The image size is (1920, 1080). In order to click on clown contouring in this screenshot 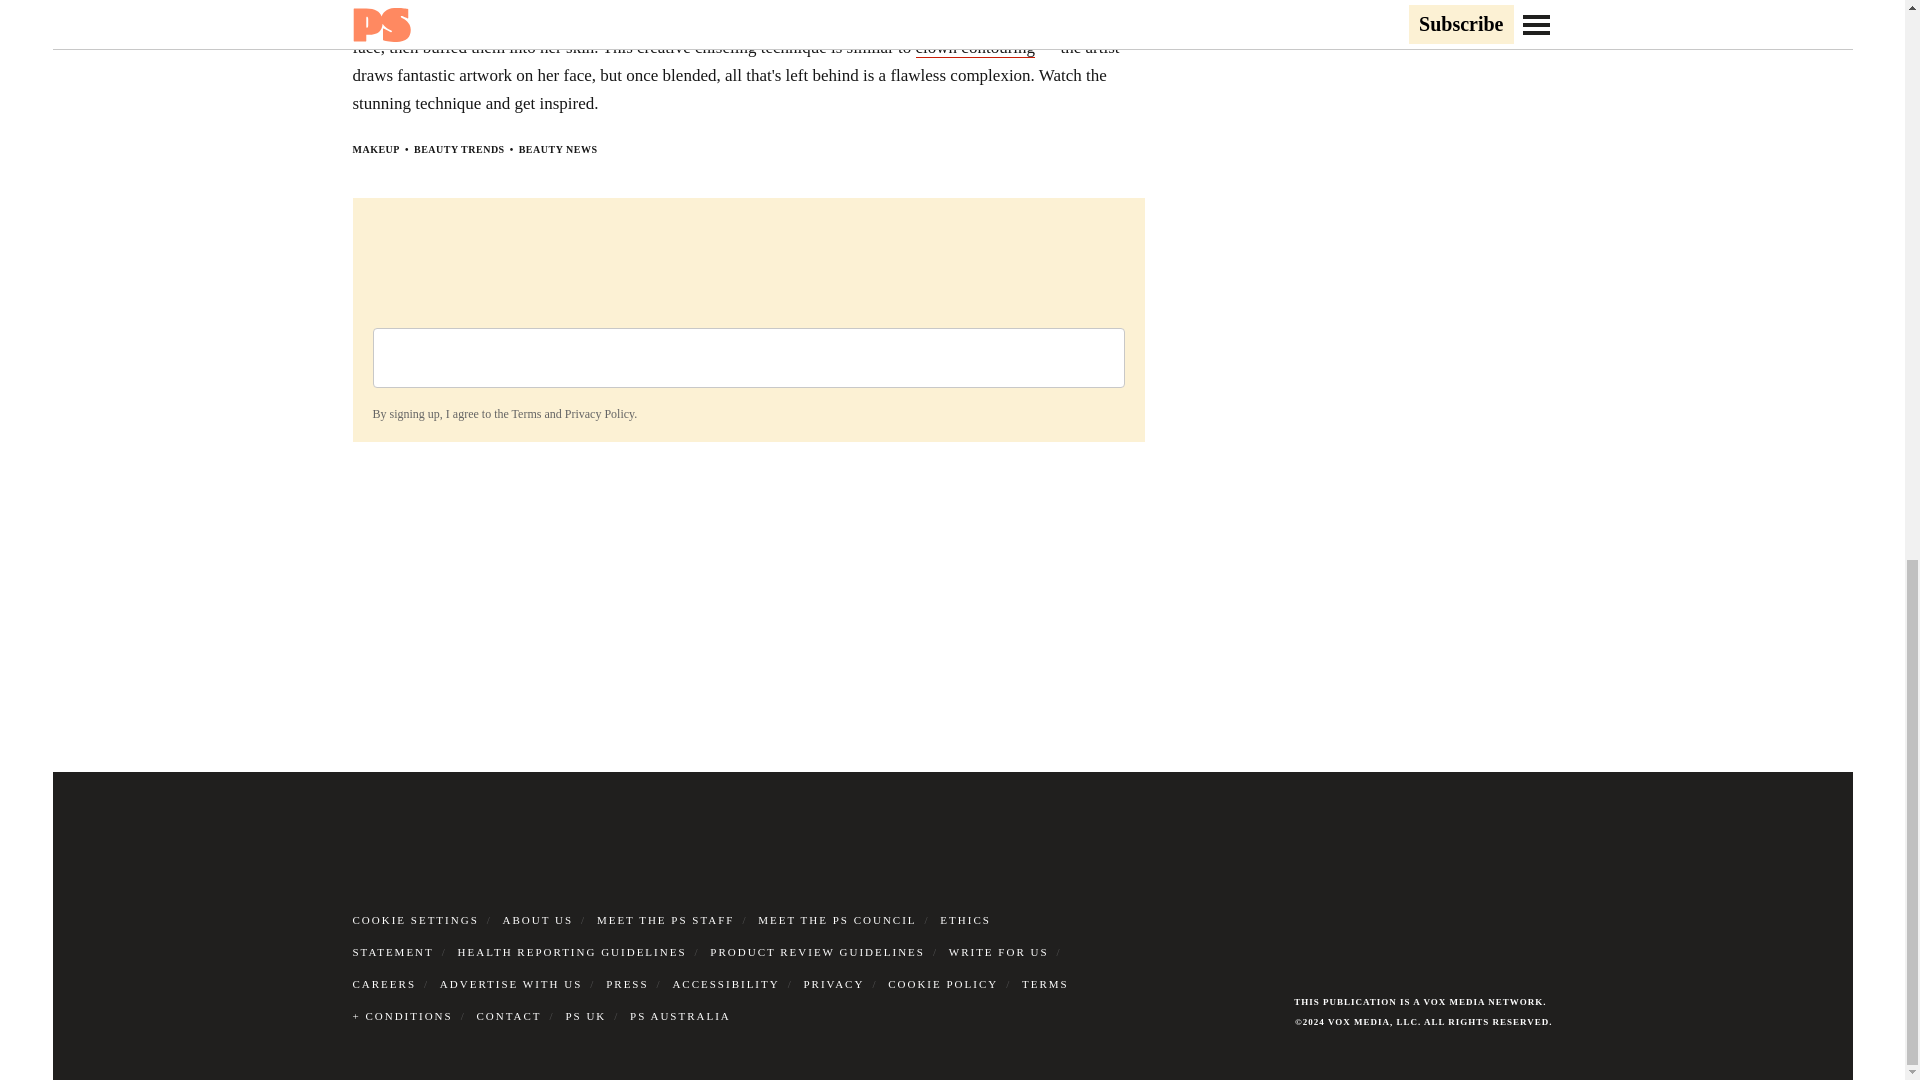, I will do `click(974, 46)`.